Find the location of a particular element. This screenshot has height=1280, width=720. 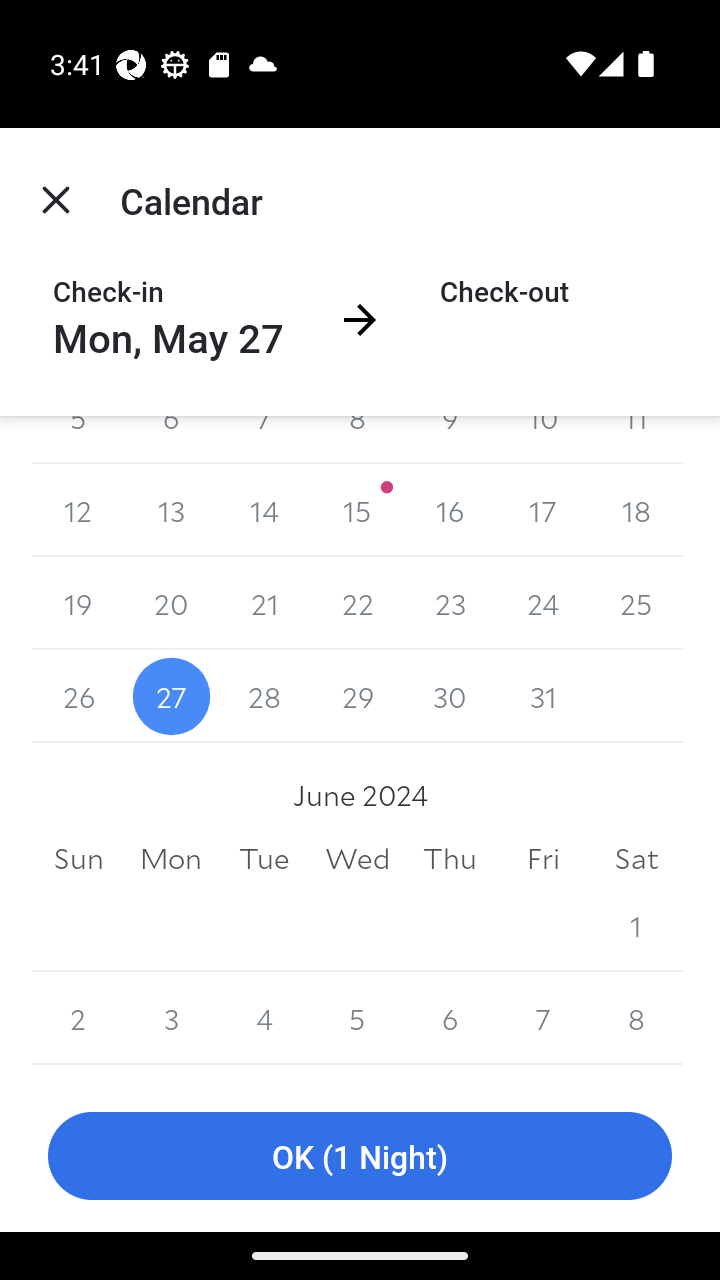

Sun is located at coordinates (78, 858).